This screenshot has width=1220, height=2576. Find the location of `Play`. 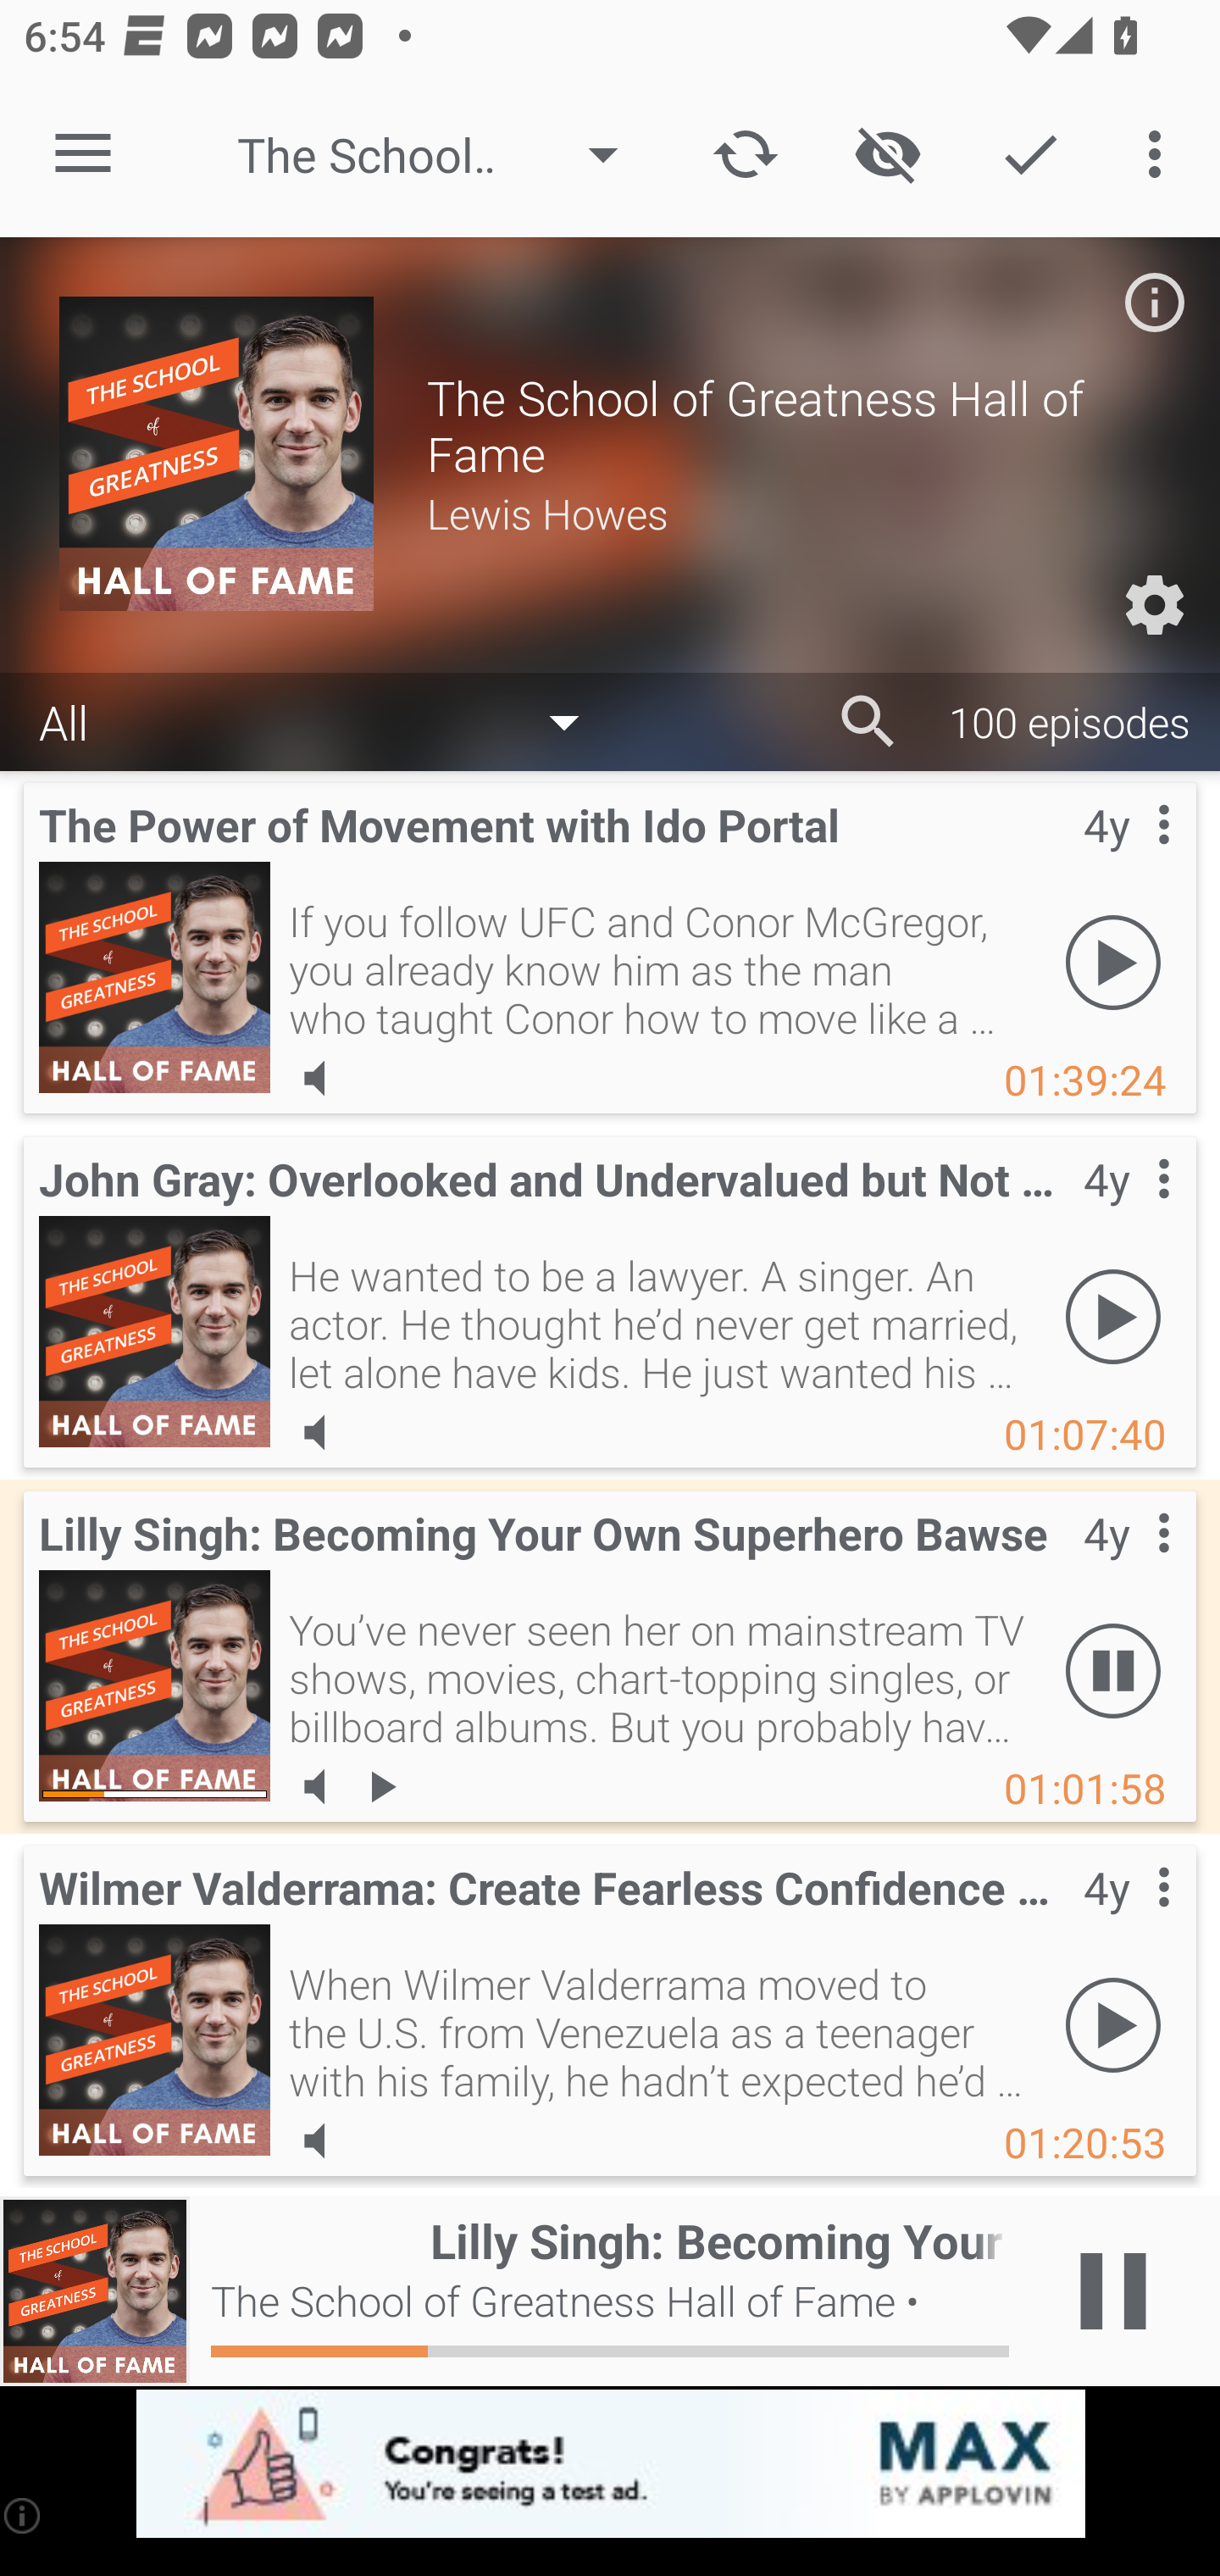

Play is located at coordinates (1113, 2024).